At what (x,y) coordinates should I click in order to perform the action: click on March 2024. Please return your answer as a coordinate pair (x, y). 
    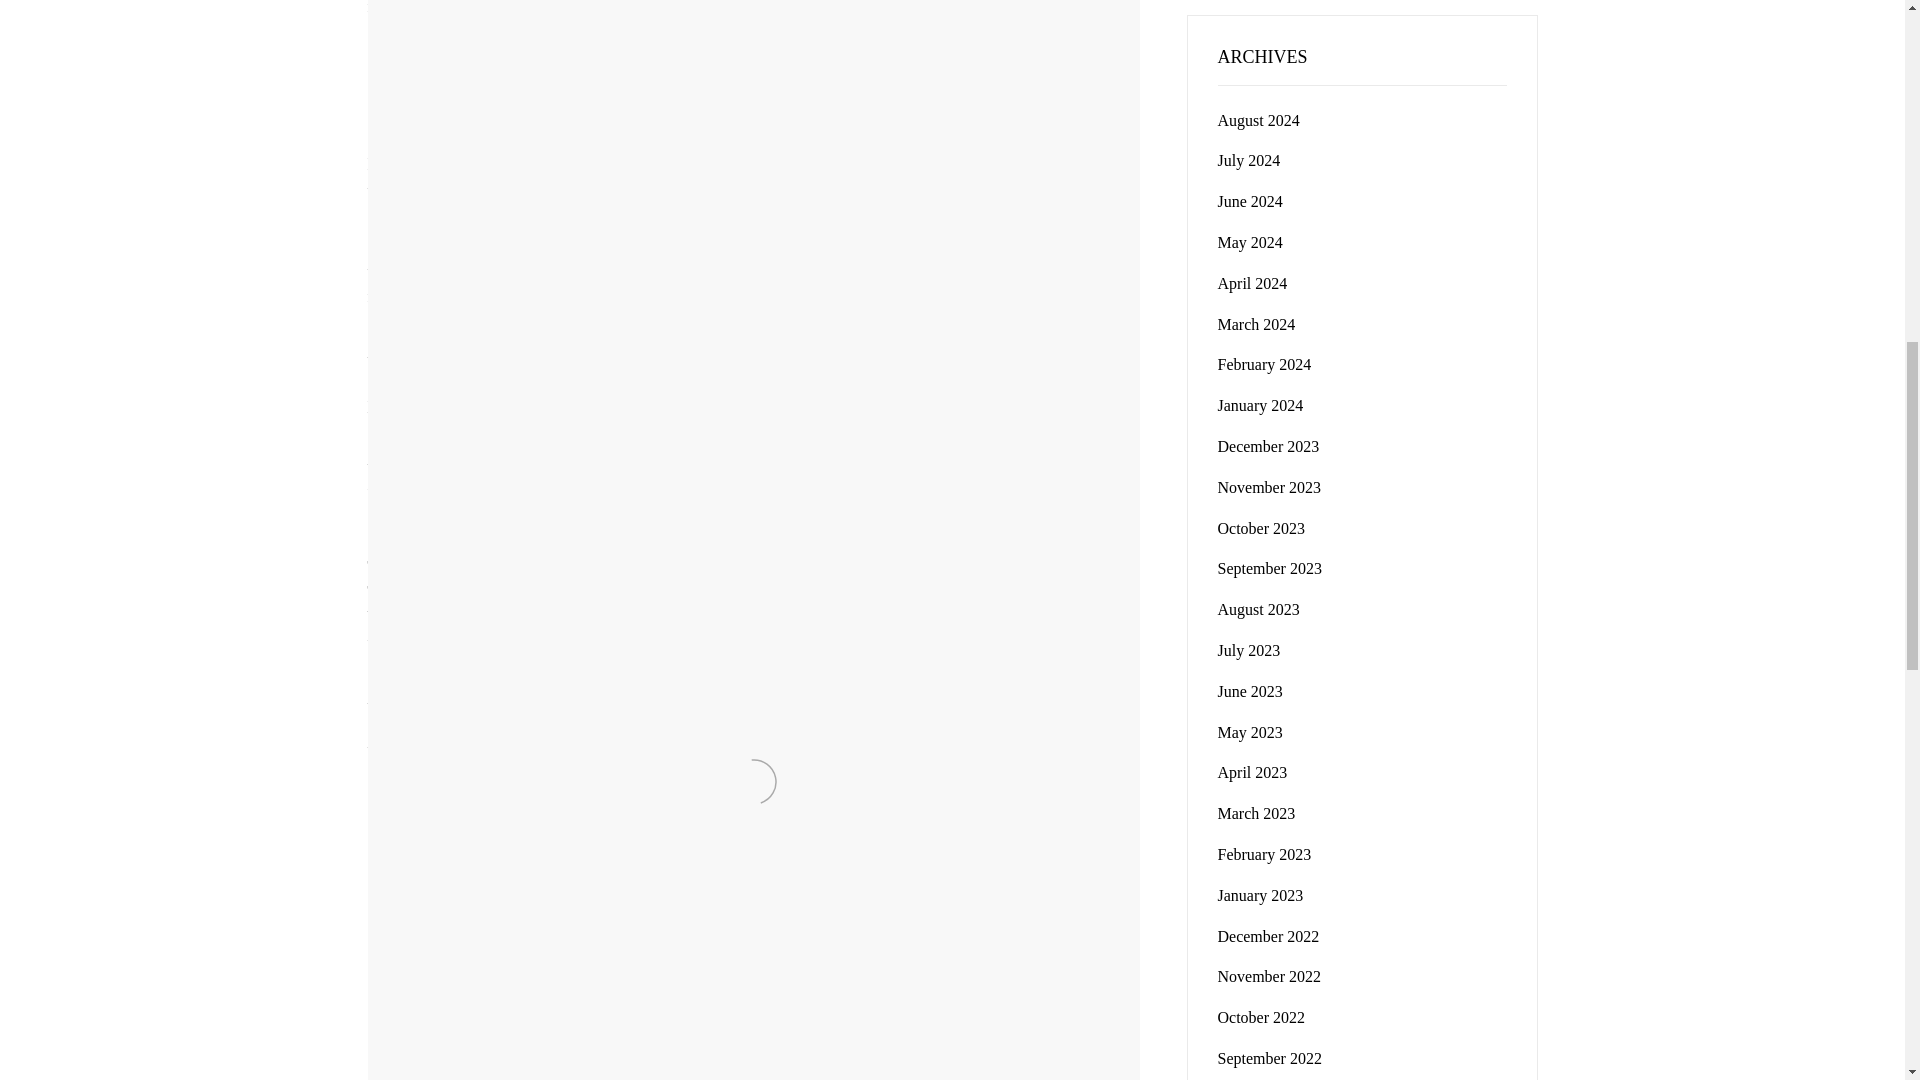
    Looking at the image, I should click on (1260, 405).